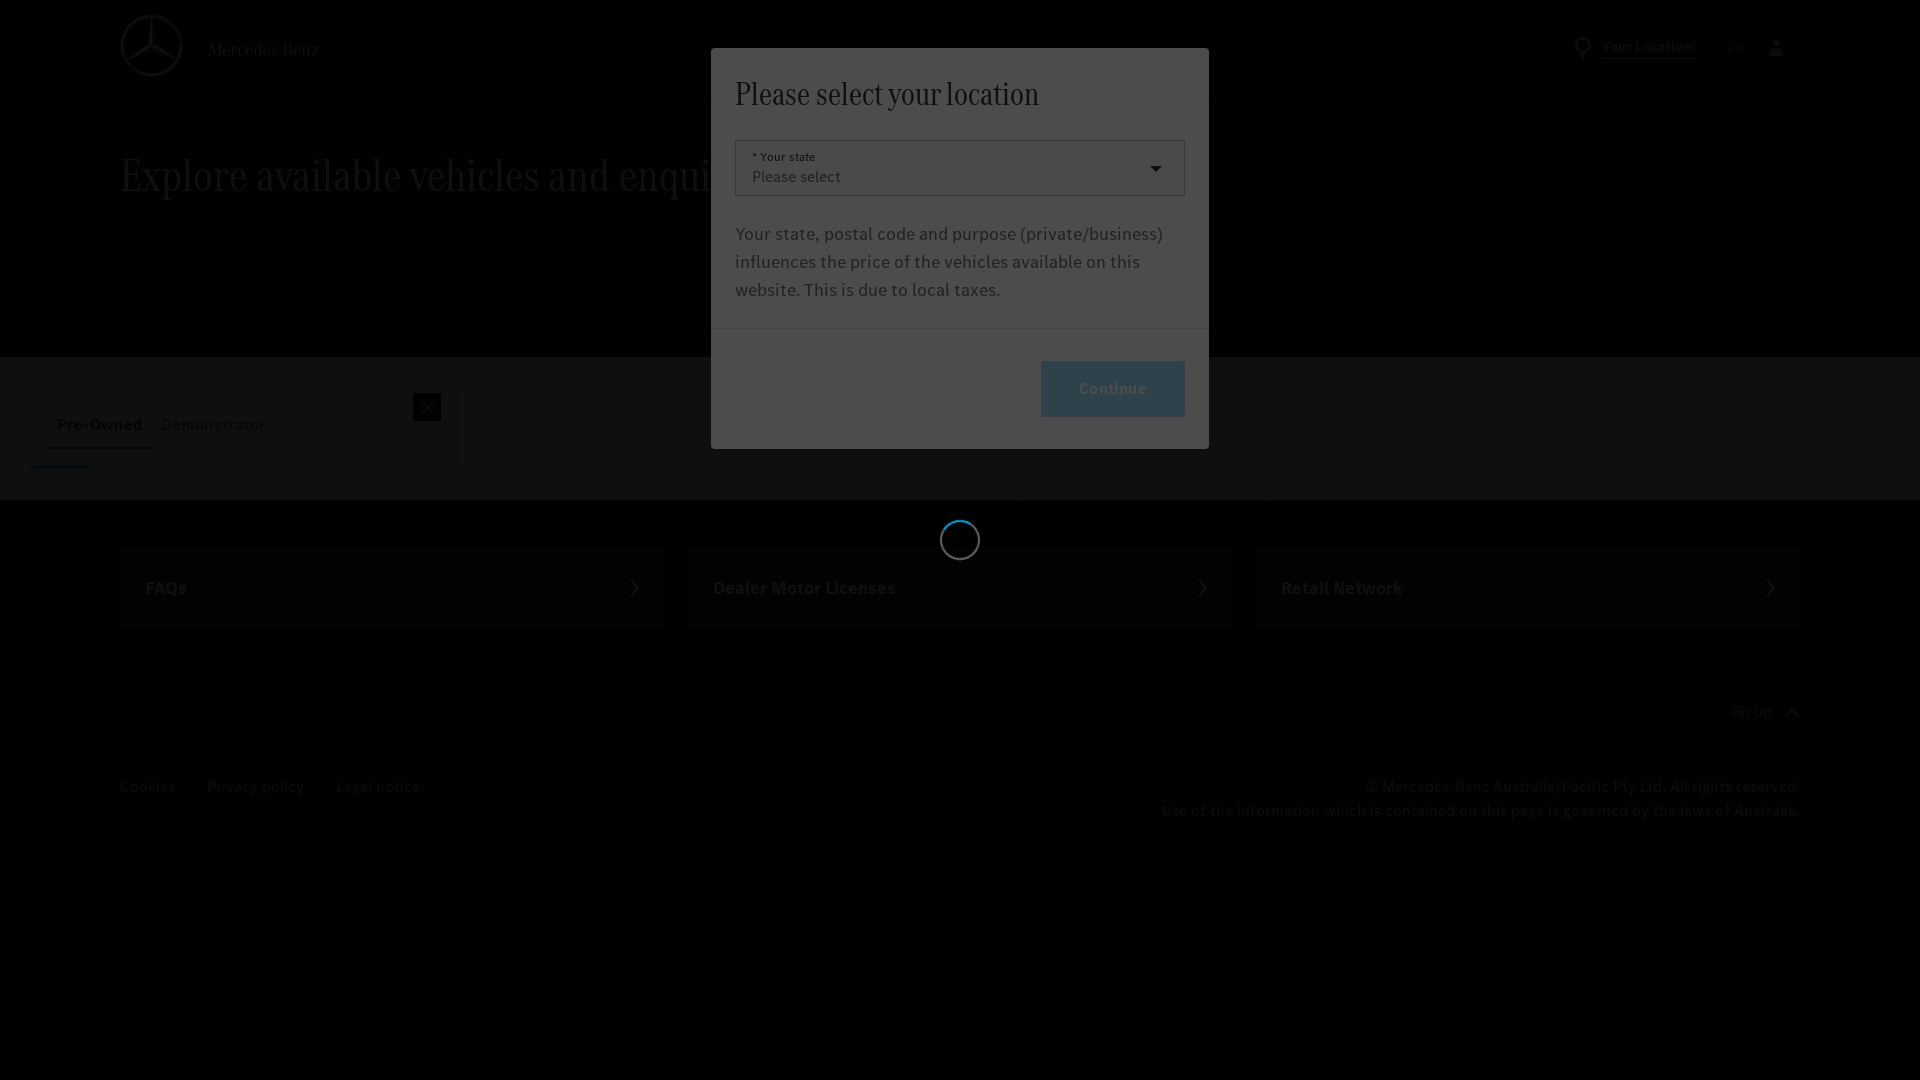 The image size is (1920, 1080). I want to click on Cookies, so click(148, 710).